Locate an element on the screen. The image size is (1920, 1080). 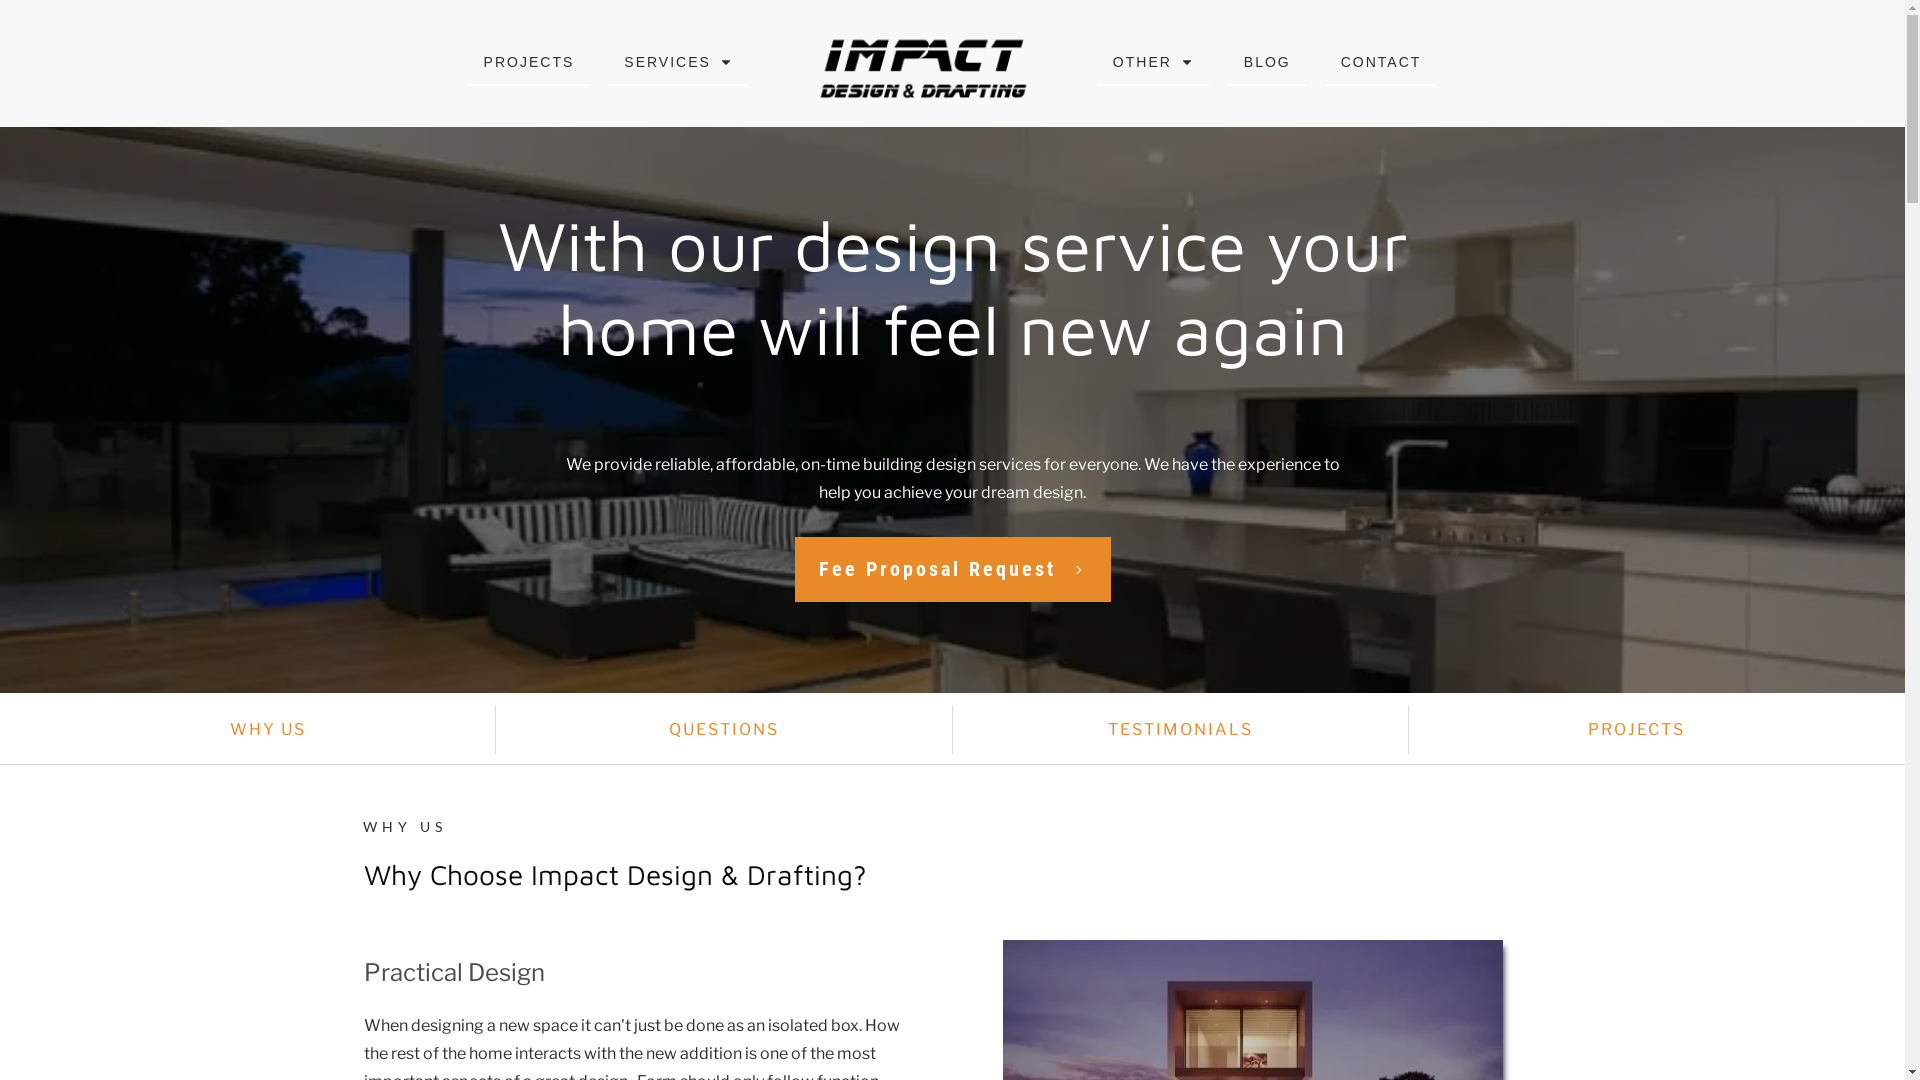
PROJECTS is located at coordinates (1636, 730).